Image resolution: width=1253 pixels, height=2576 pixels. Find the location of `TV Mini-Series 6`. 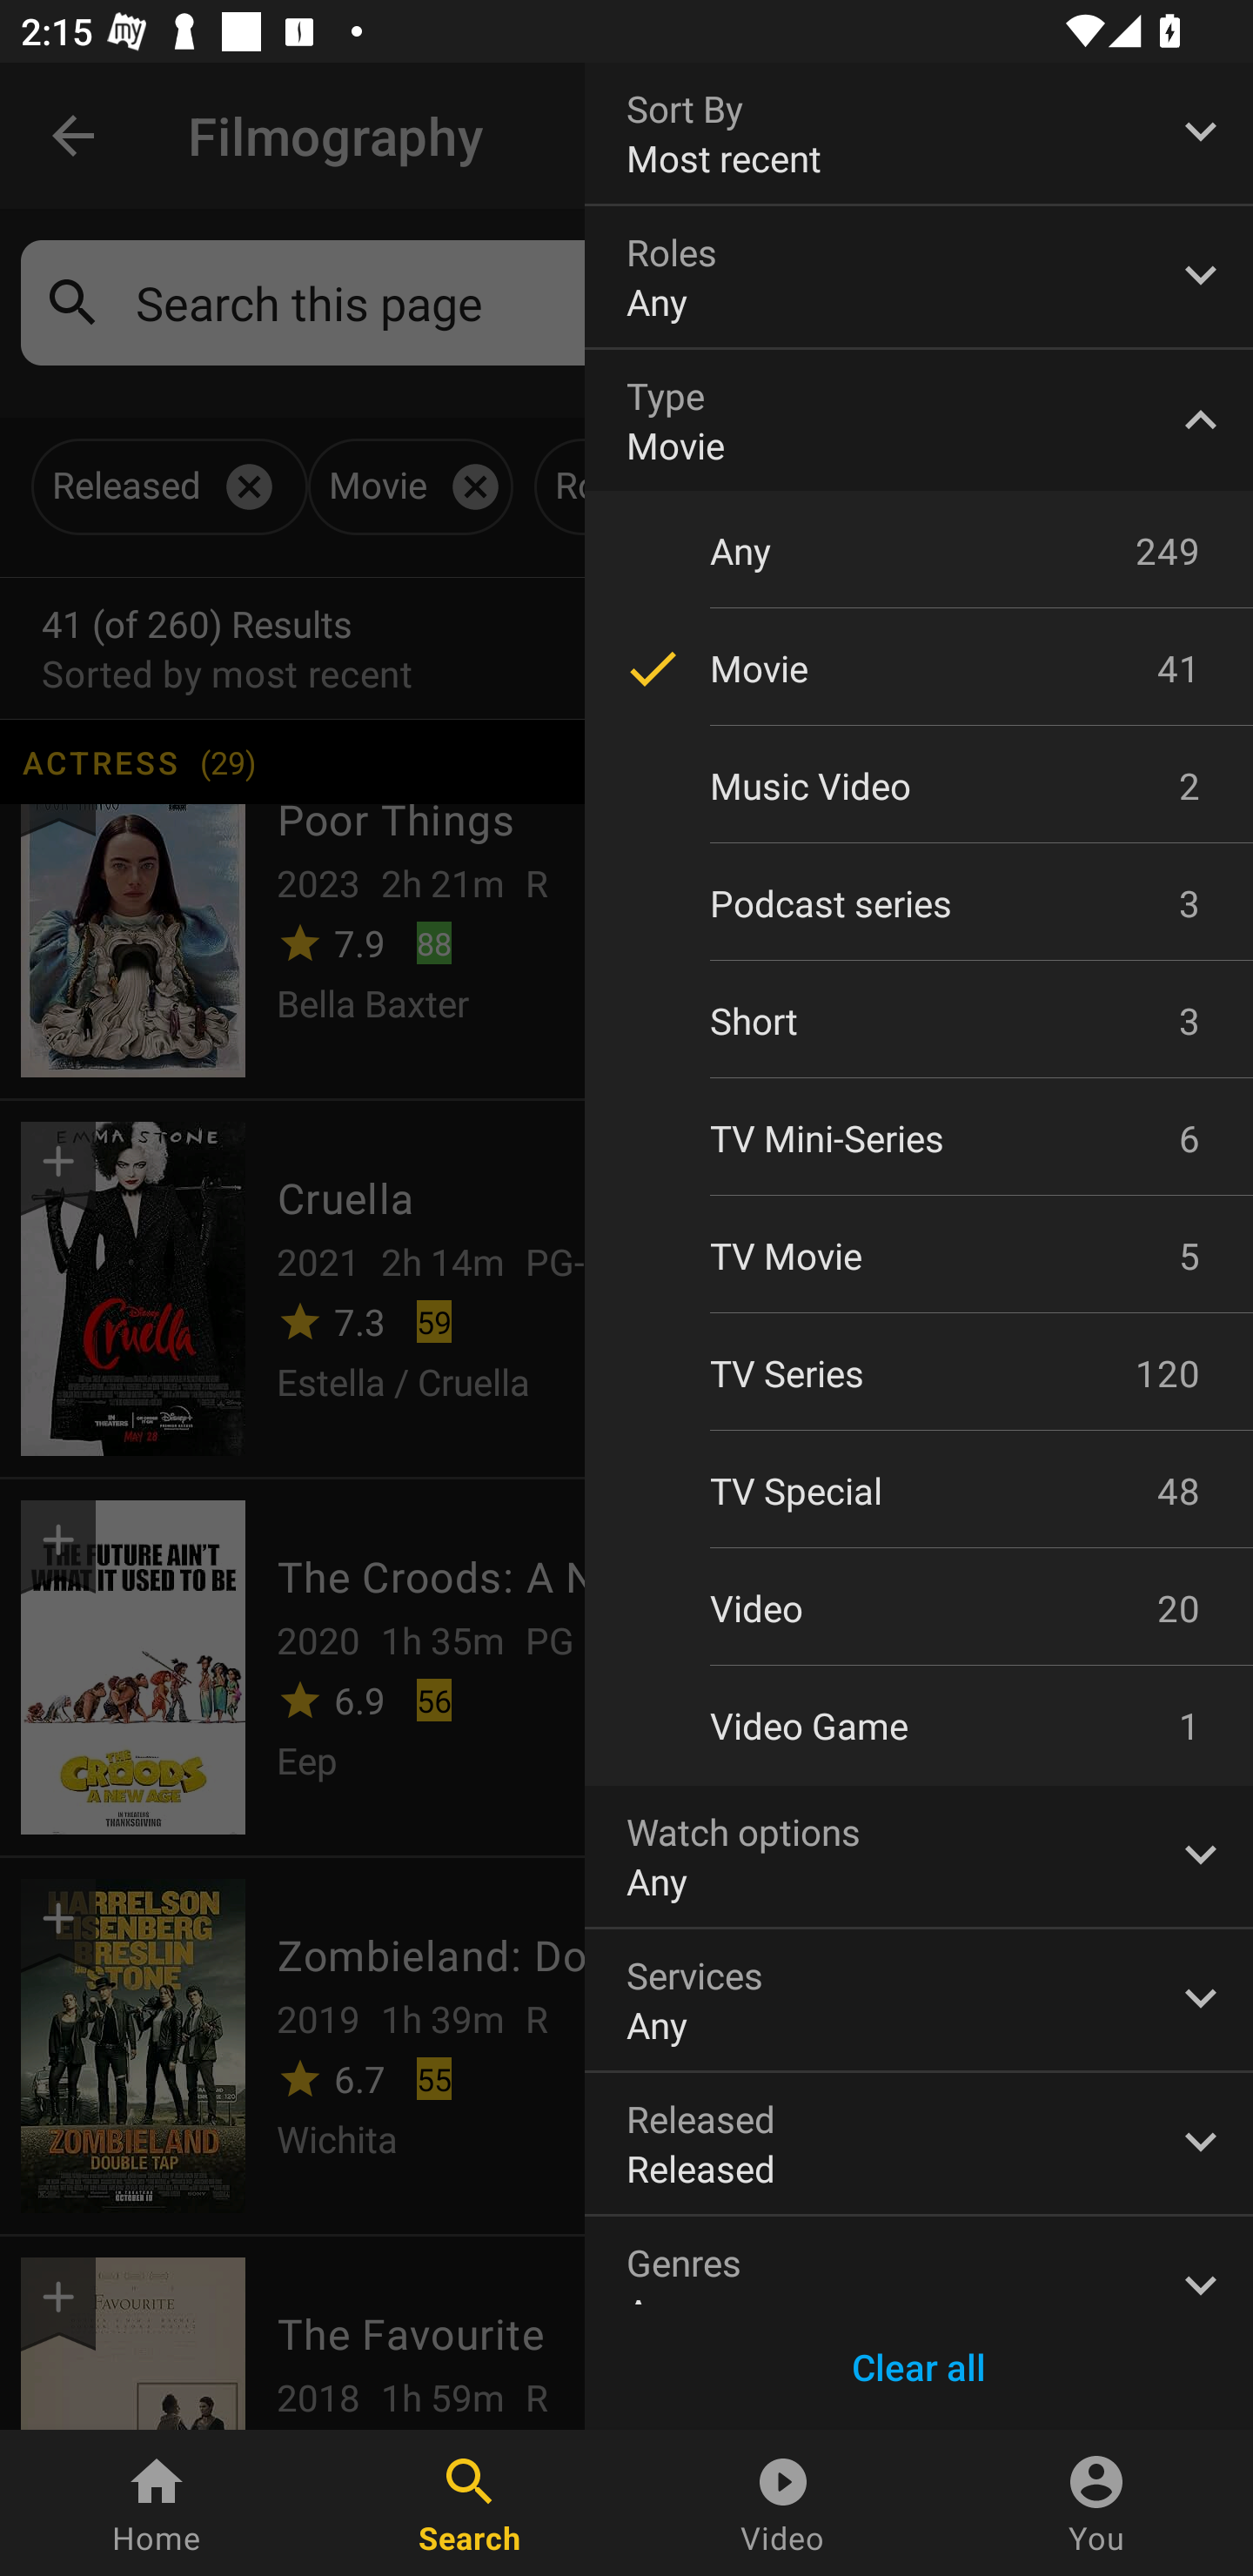

TV Mini-Series 6 is located at coordinates (919, 1138).